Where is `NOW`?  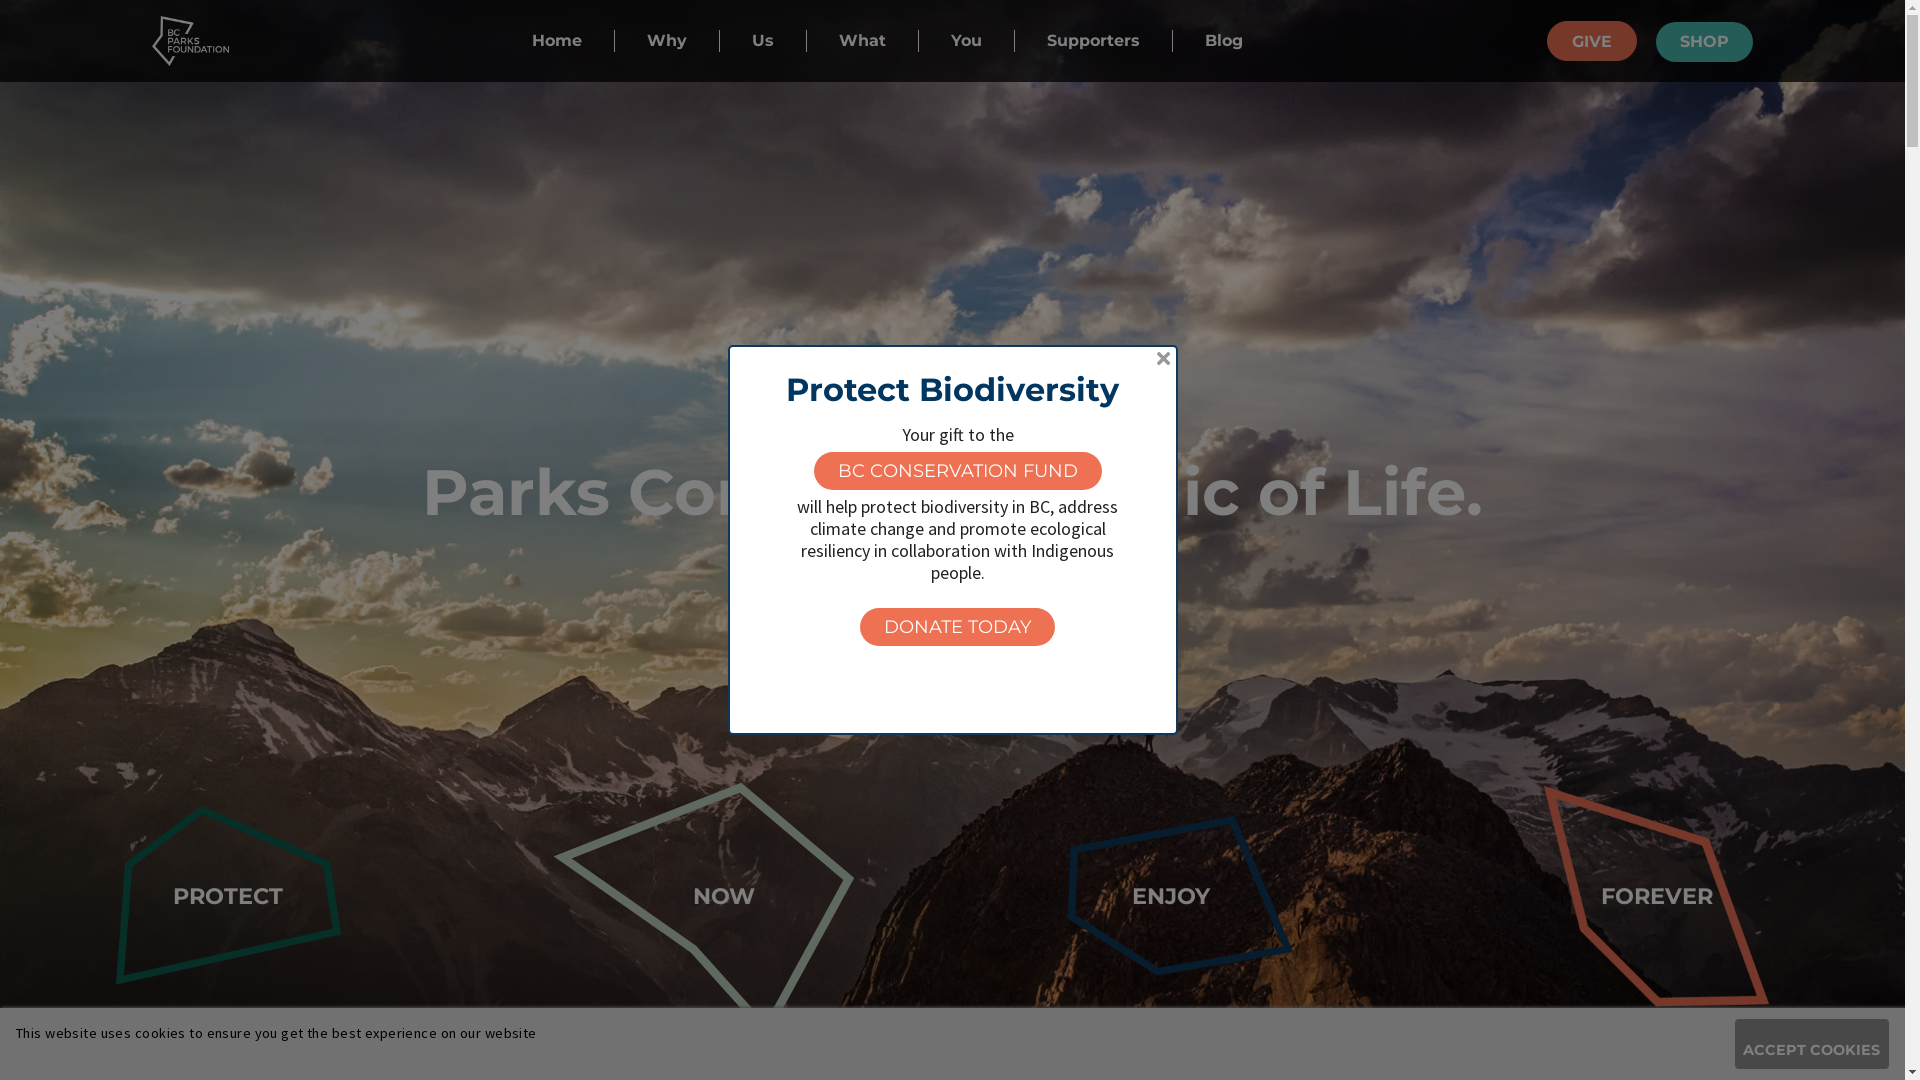 NOW is located at coordinates (724, 896).